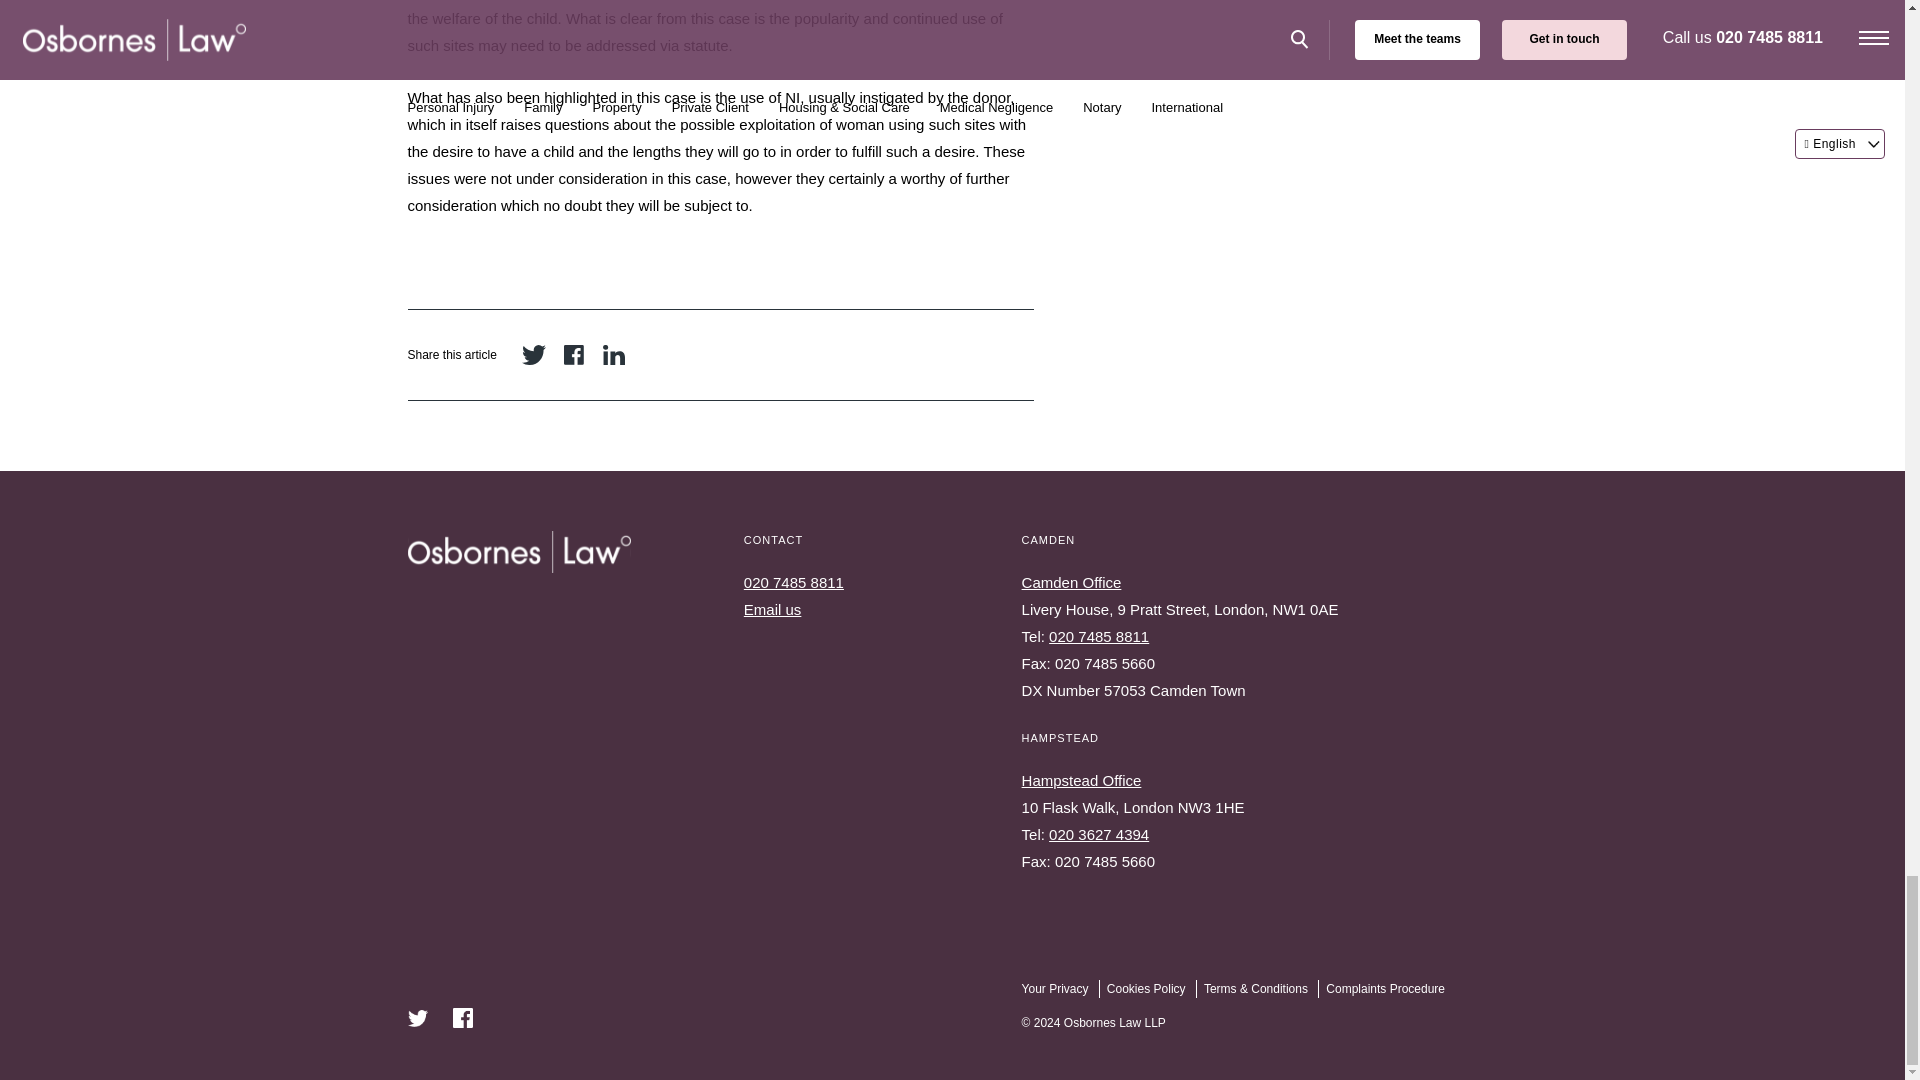 The height and width of the screenshot is (1080, 1920). I want to click on Email us, so click(773, 608).